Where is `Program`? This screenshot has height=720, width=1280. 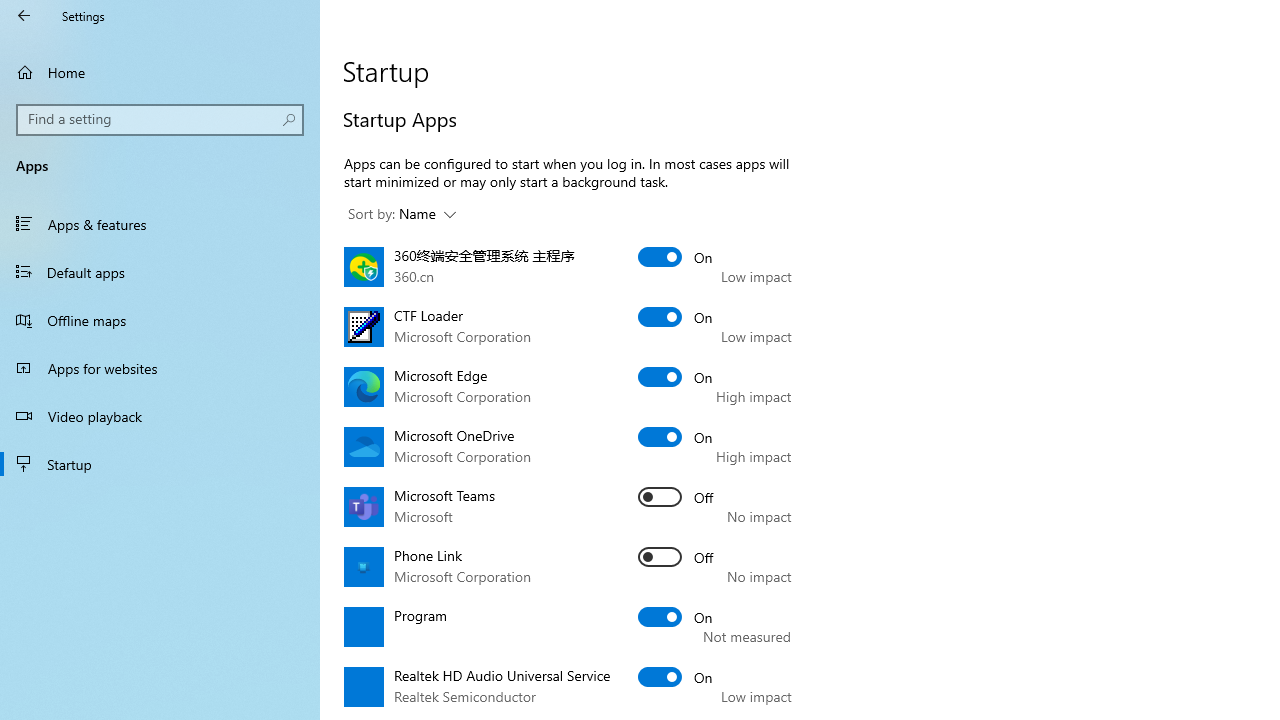
Program is located at coordinates (676, 616).